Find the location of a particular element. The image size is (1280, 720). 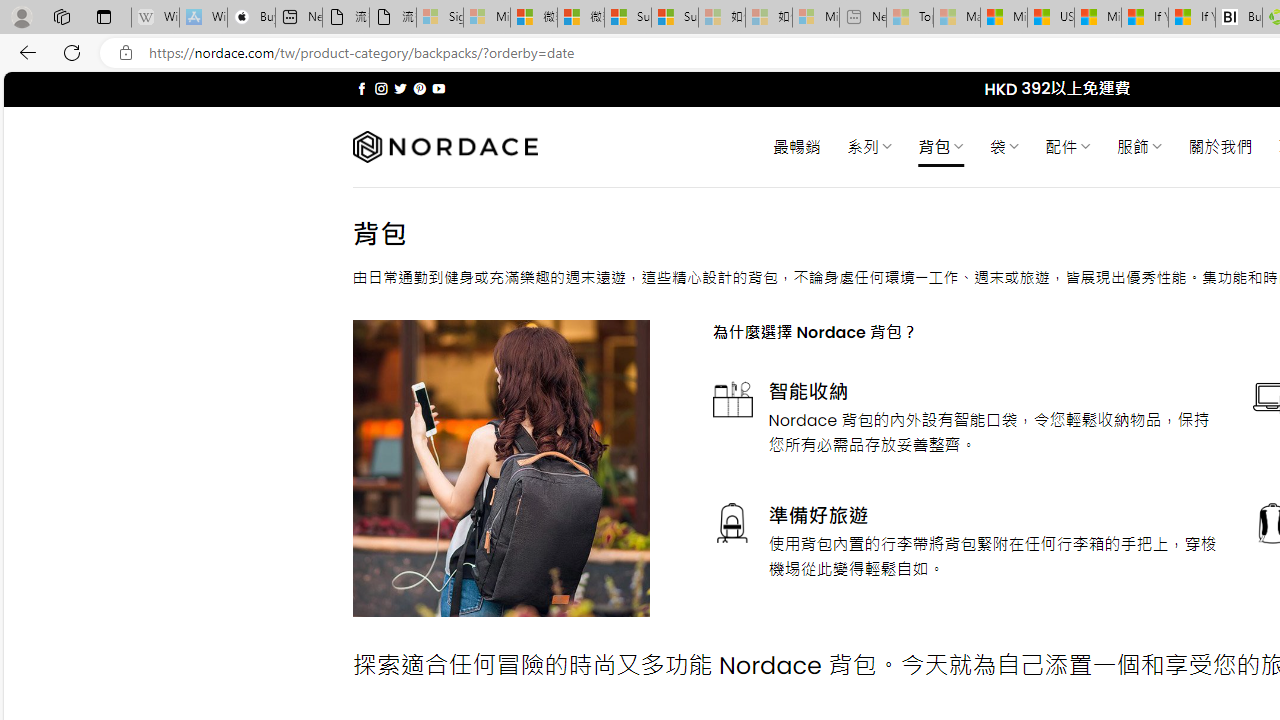

Workspaces is located at coordinates (61, 16).